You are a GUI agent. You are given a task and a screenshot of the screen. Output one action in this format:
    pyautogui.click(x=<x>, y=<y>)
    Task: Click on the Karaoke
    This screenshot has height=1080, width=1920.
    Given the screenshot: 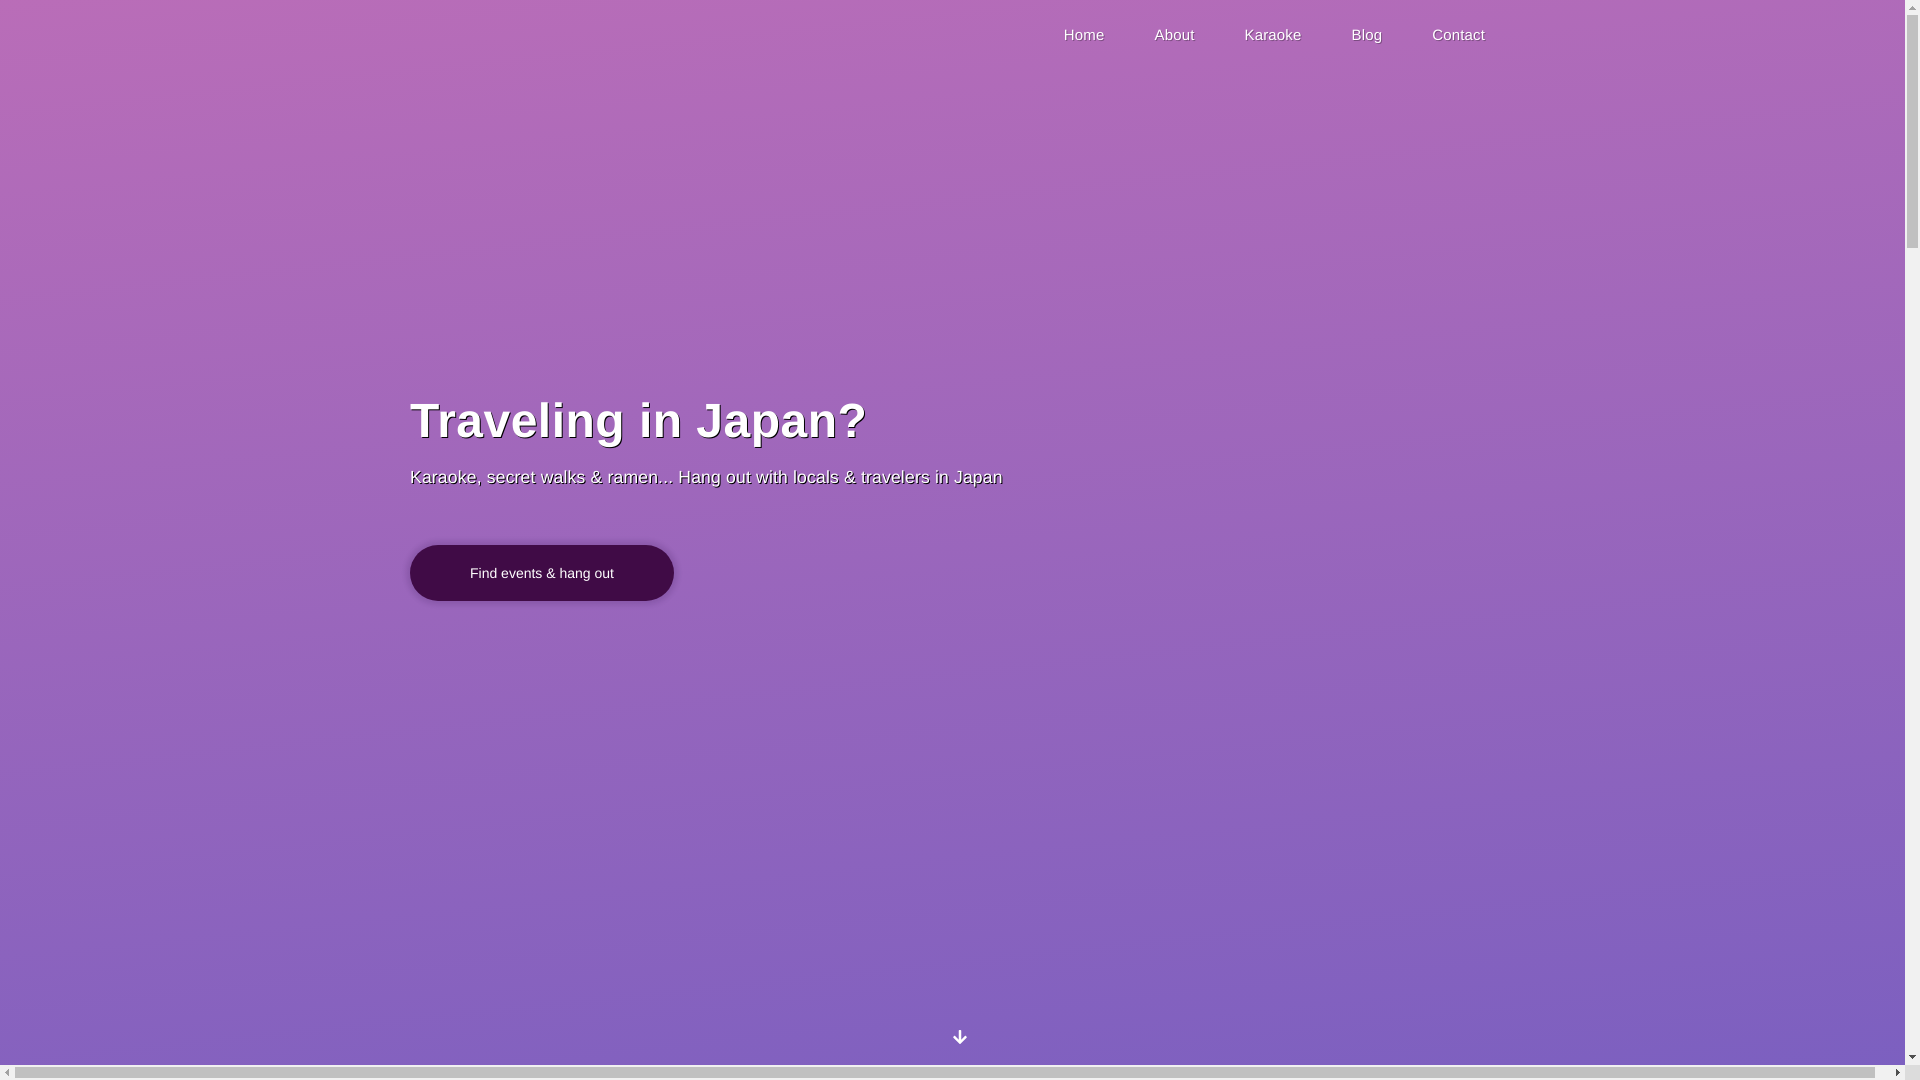 What is the action you would take?
    pyautogui.click(x=1274, y=34)
    